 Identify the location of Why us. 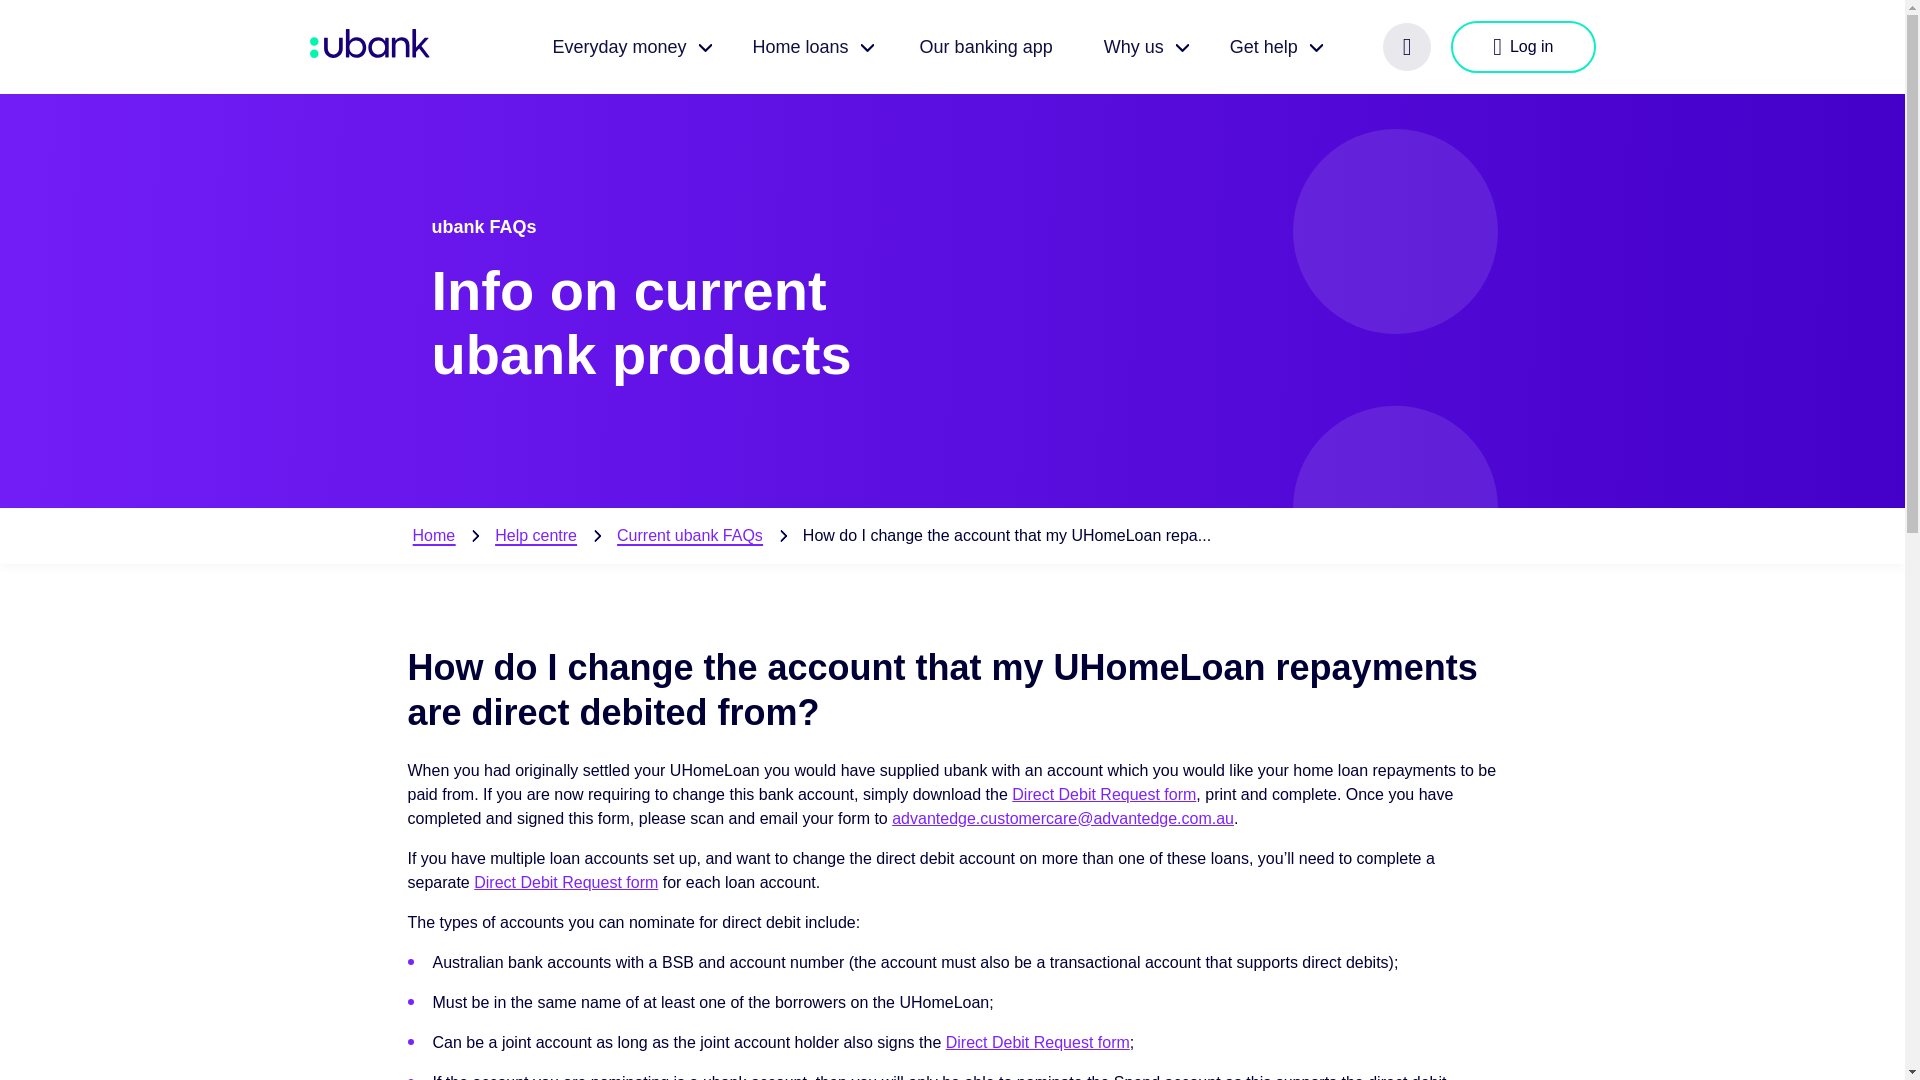
(1144, 46).